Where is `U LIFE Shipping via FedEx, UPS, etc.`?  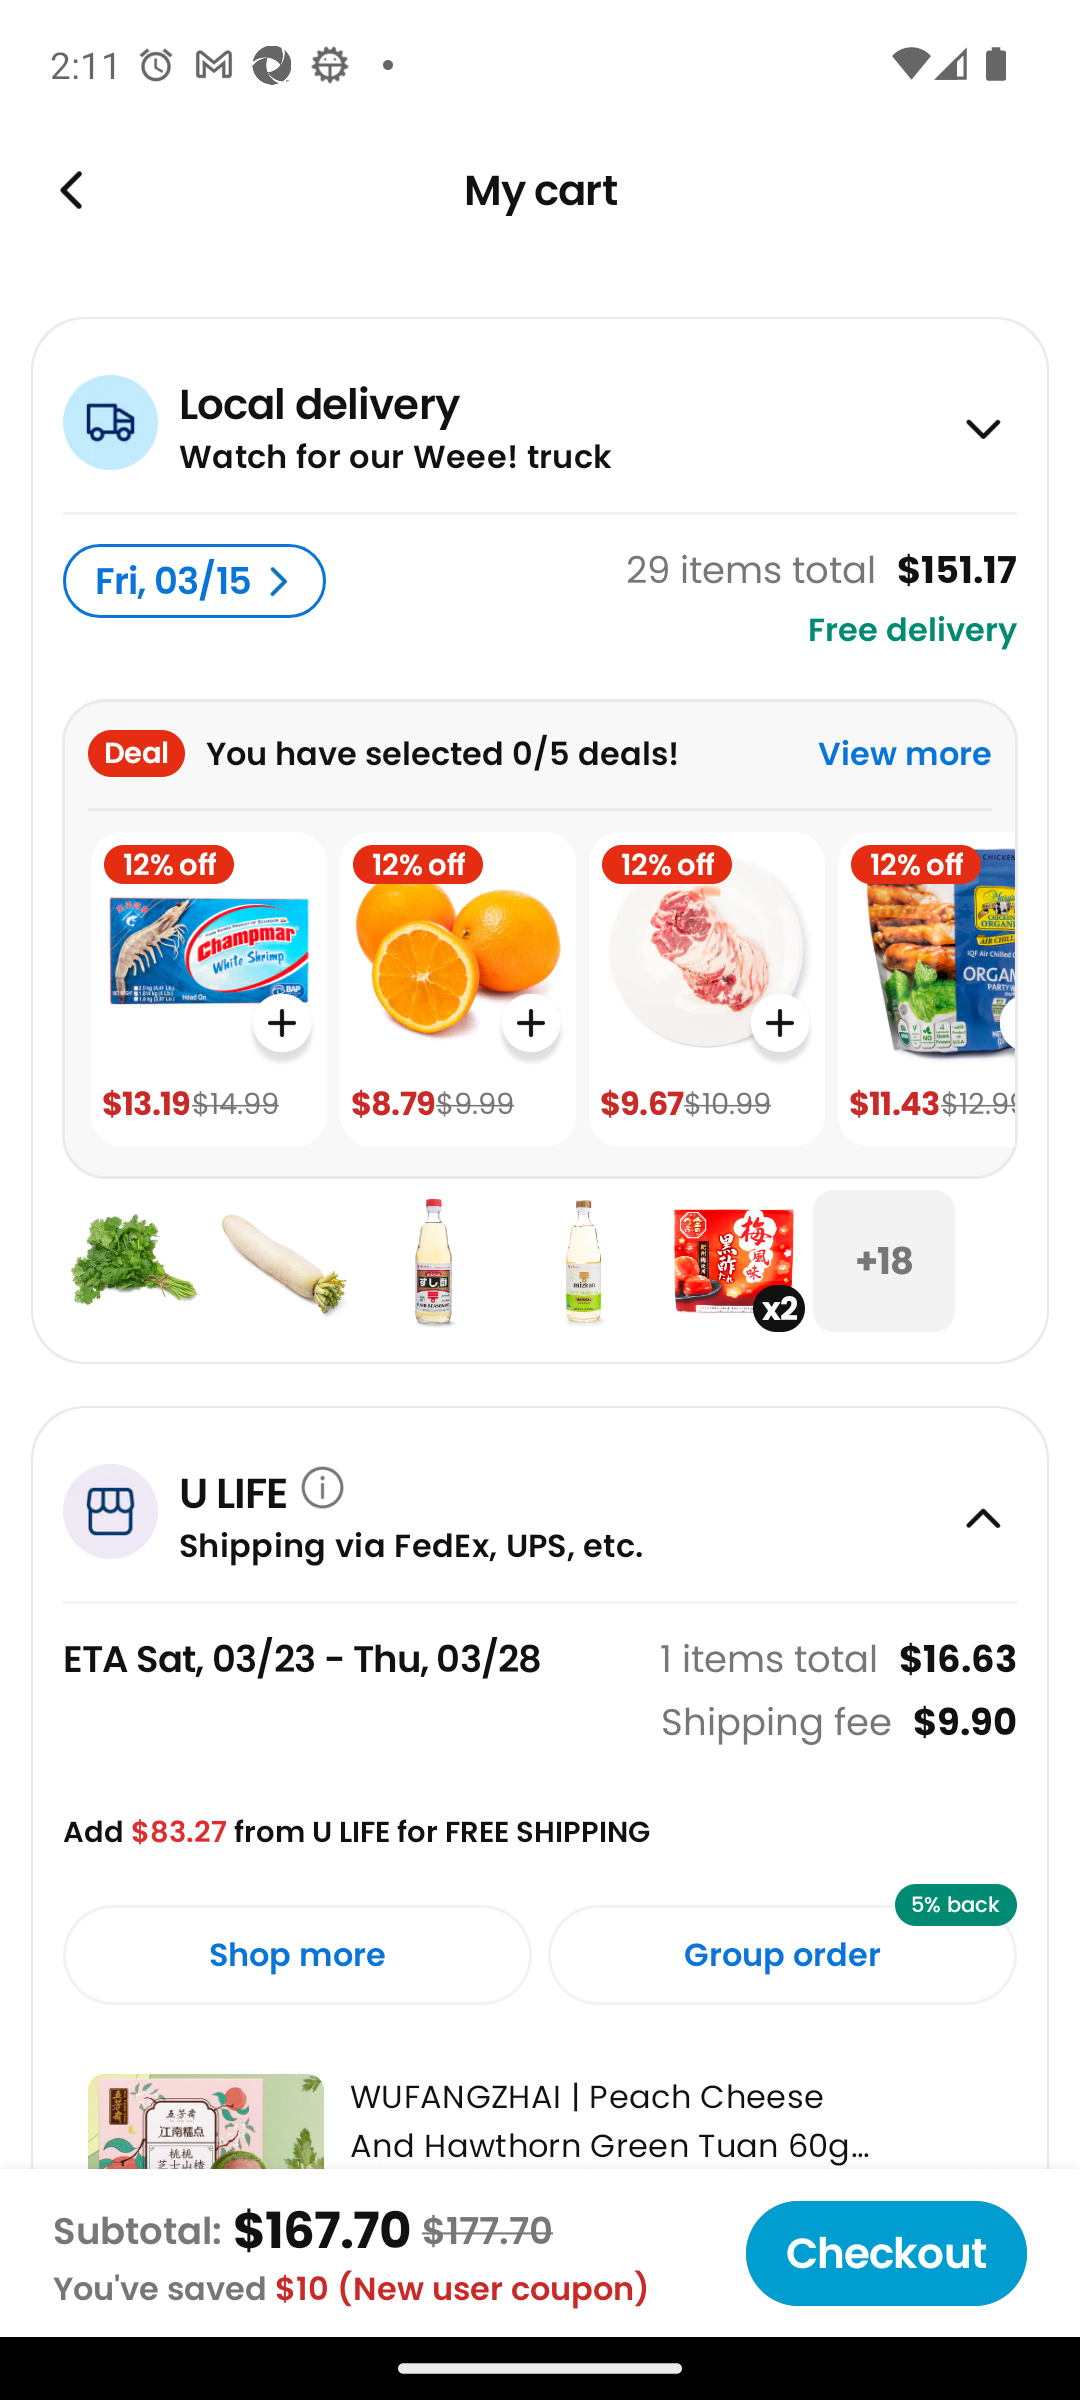 U LIFE Shipping via FedEx, UPS, etc. is located at coordinates (540, 1503).